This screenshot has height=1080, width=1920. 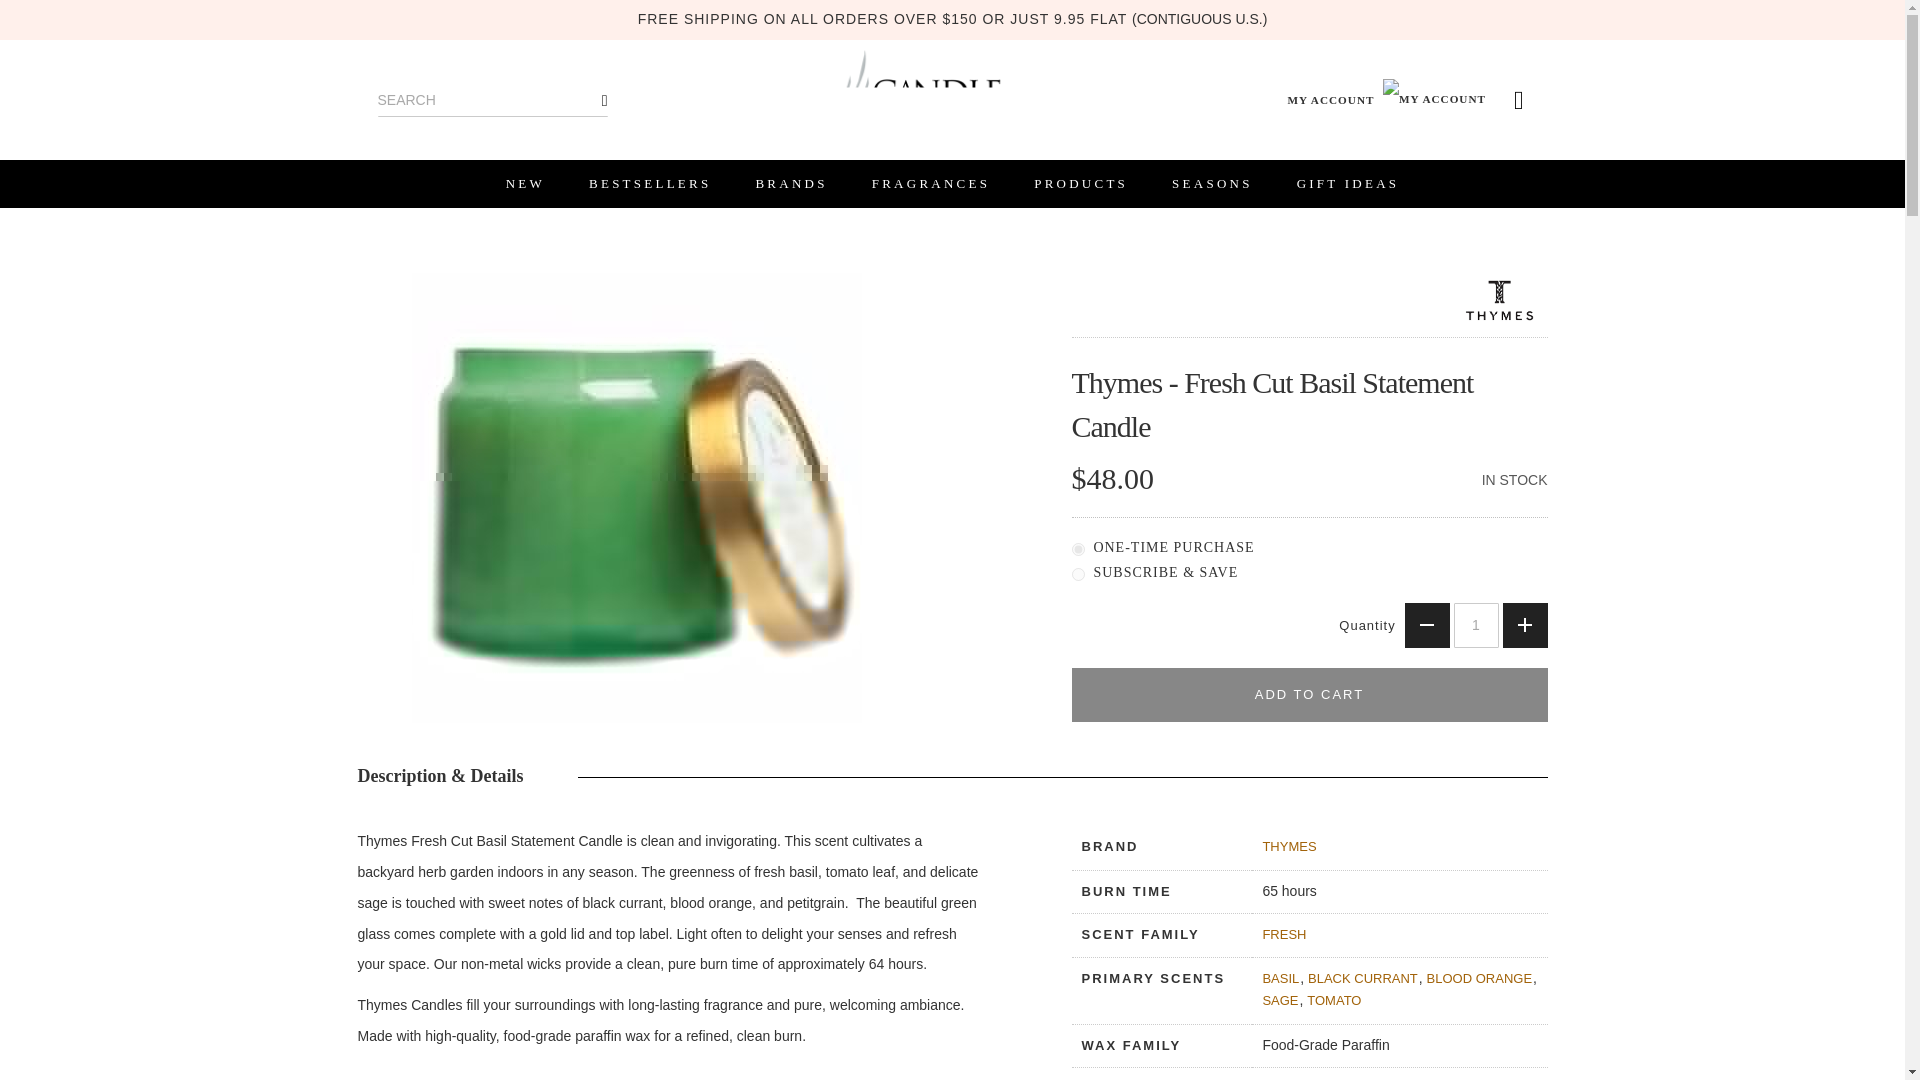 What do you see at coordinates (790, 184) in the screenshot?
I see `BRANDS` at bounding box center [790, 184].